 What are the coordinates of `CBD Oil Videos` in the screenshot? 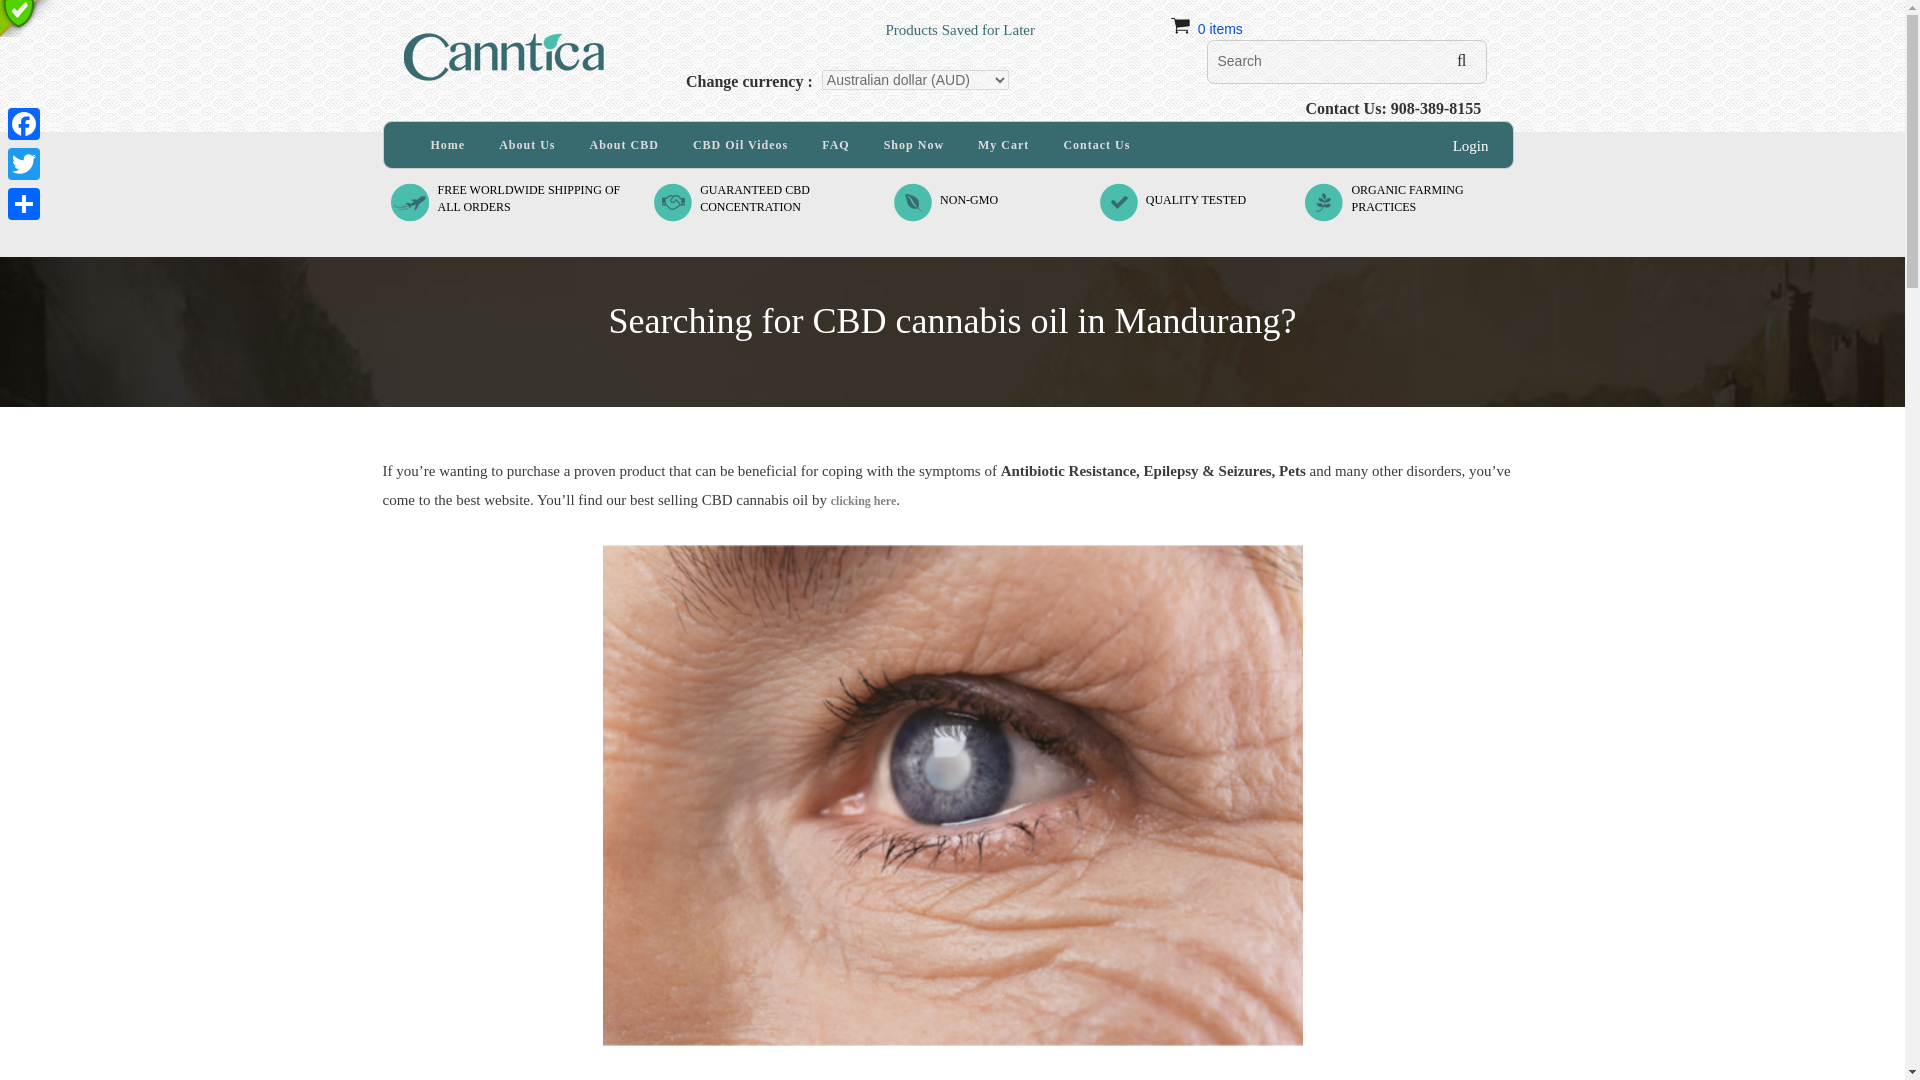 It's located at (740, 145).